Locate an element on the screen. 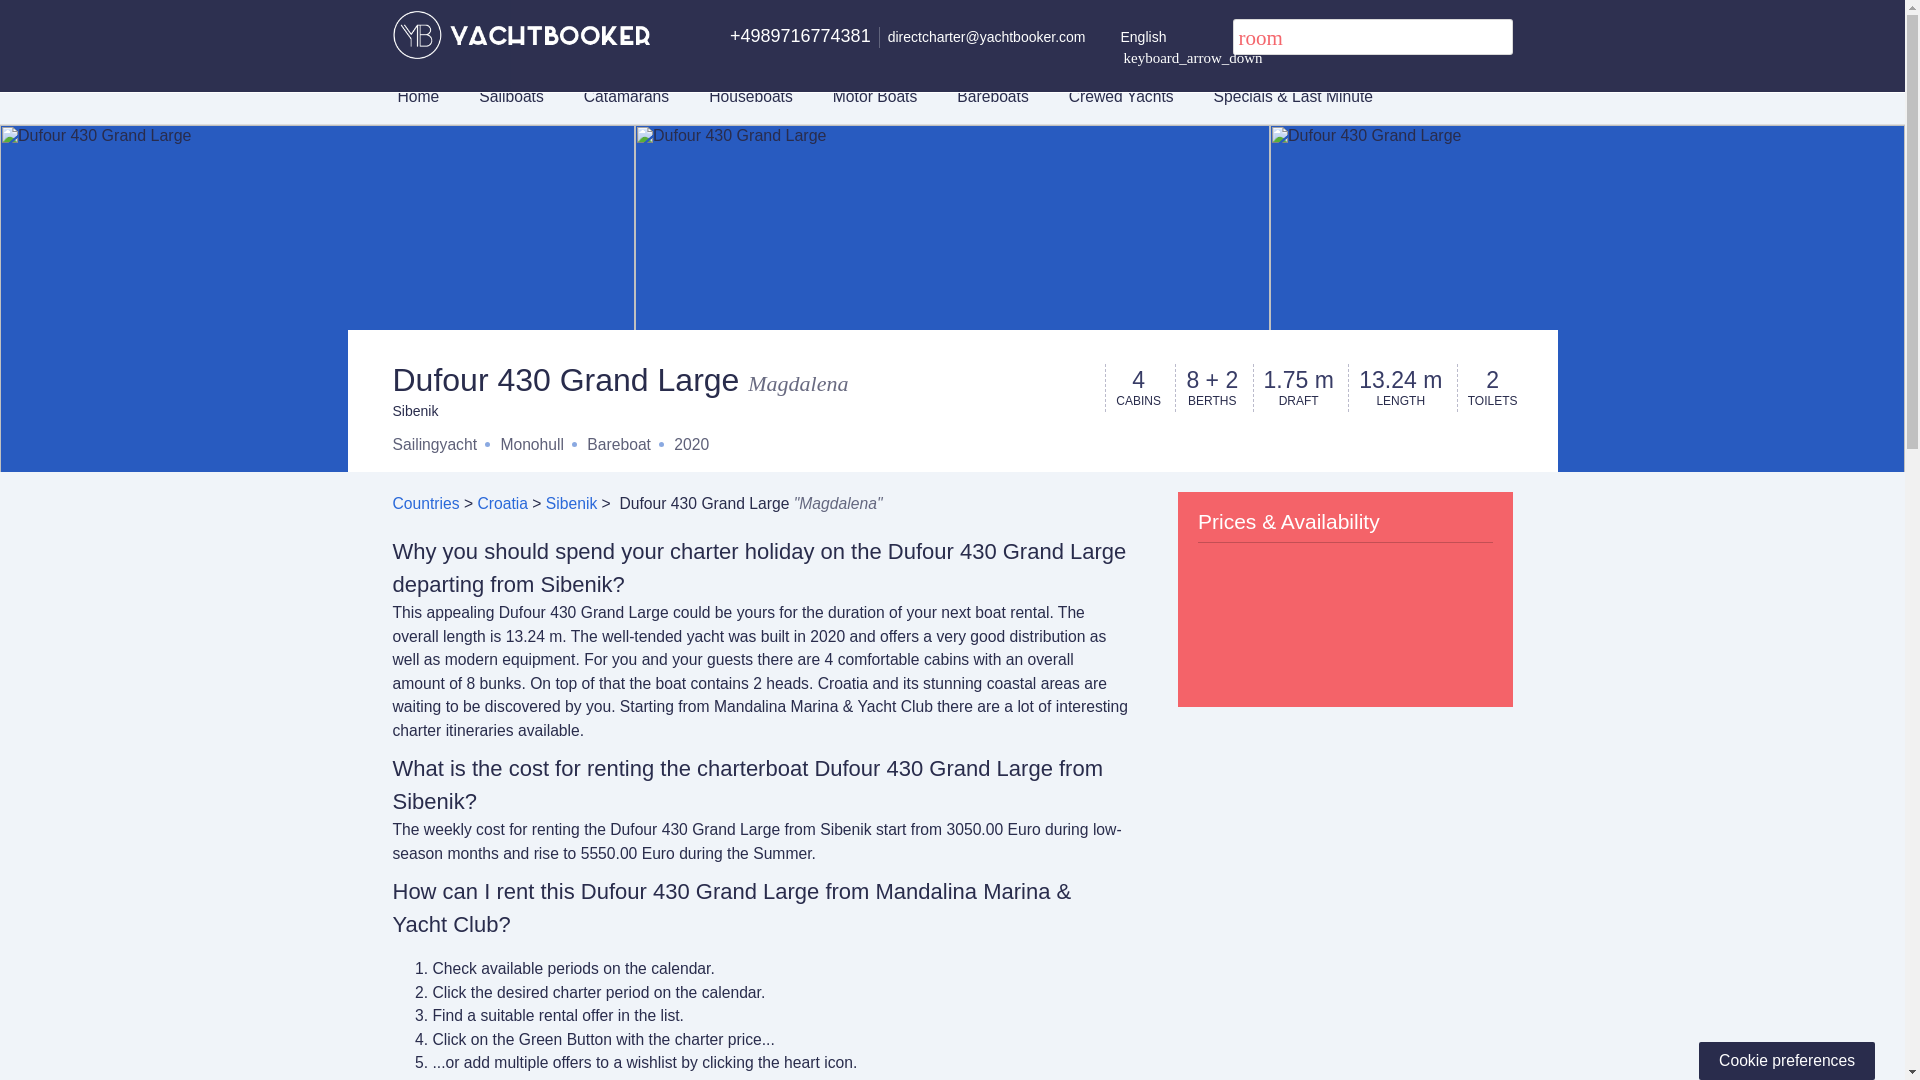 The height and width of the screenshot is (1080, 1920). Croatia is located at coordinates (502, 502).